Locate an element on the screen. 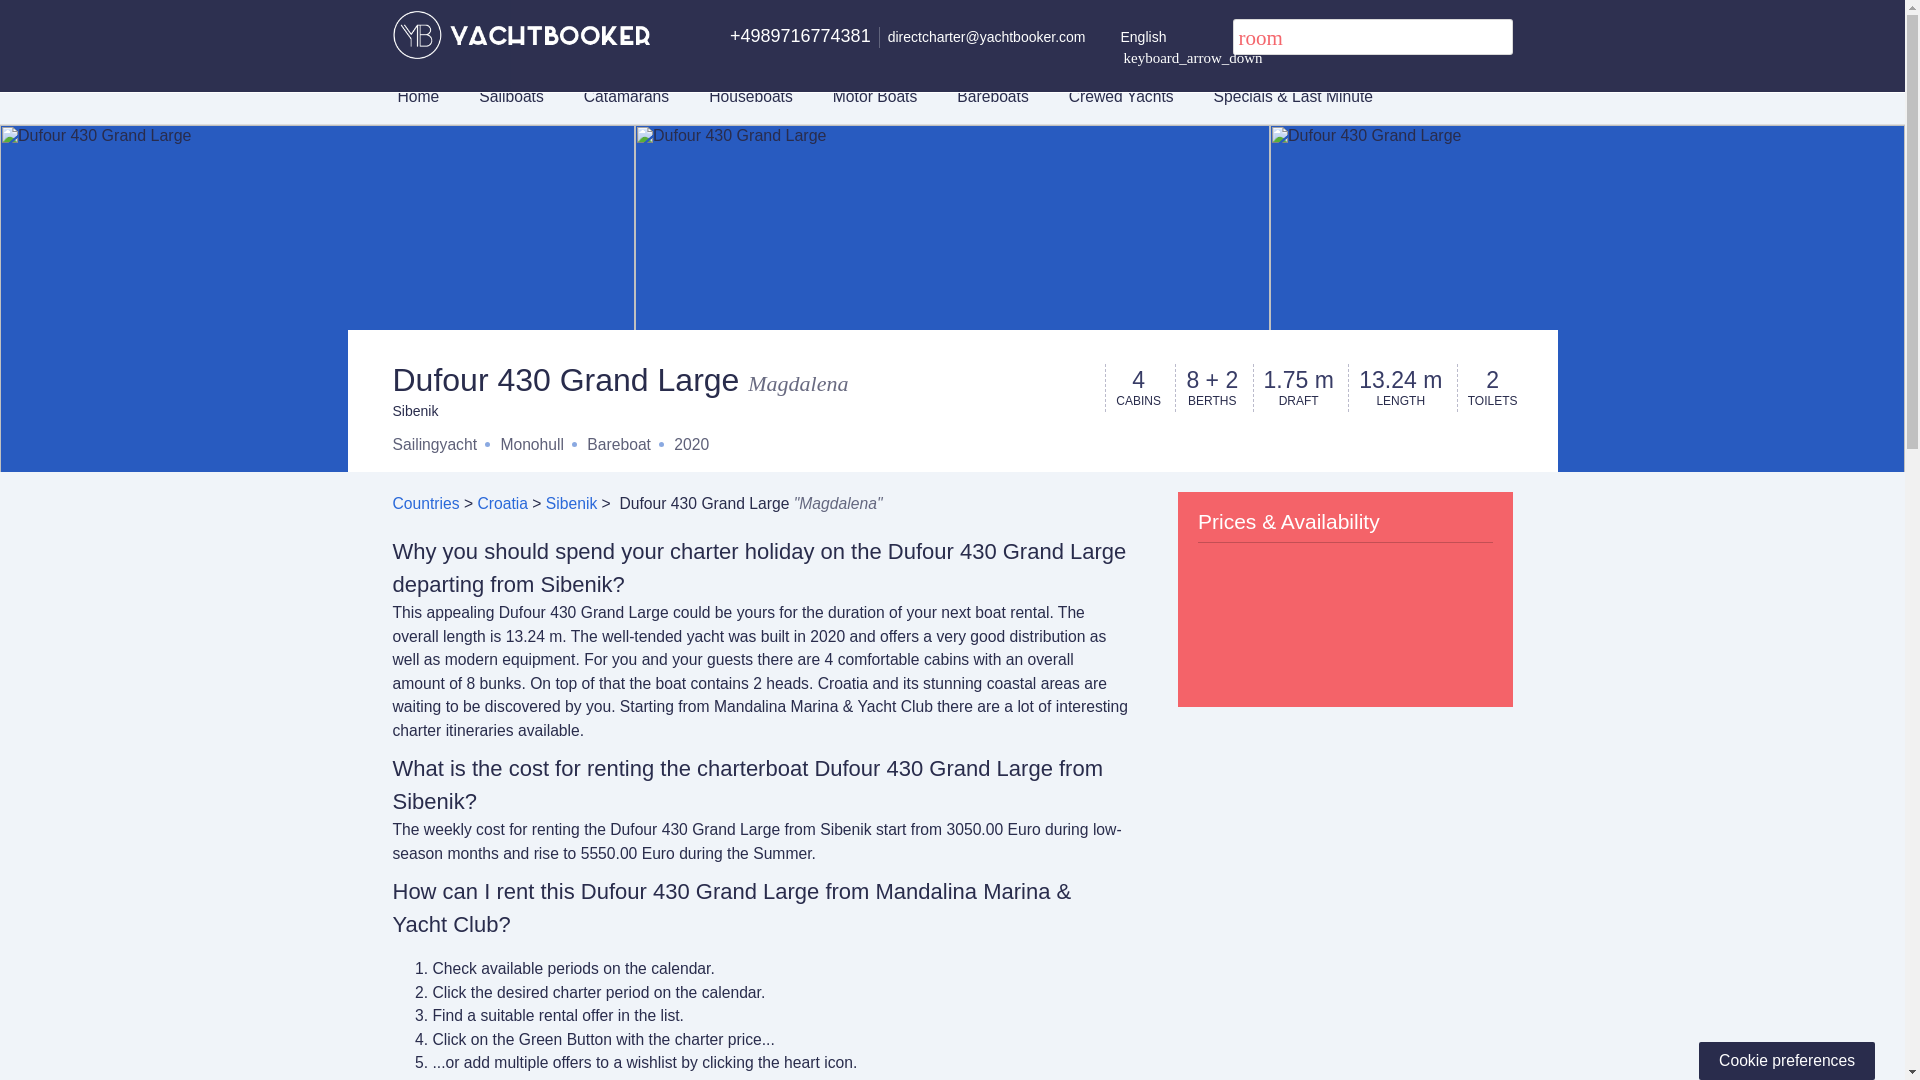 The height and width of the screenshot is (1080, 1920). Croatia is located at coordinates (502, 502).